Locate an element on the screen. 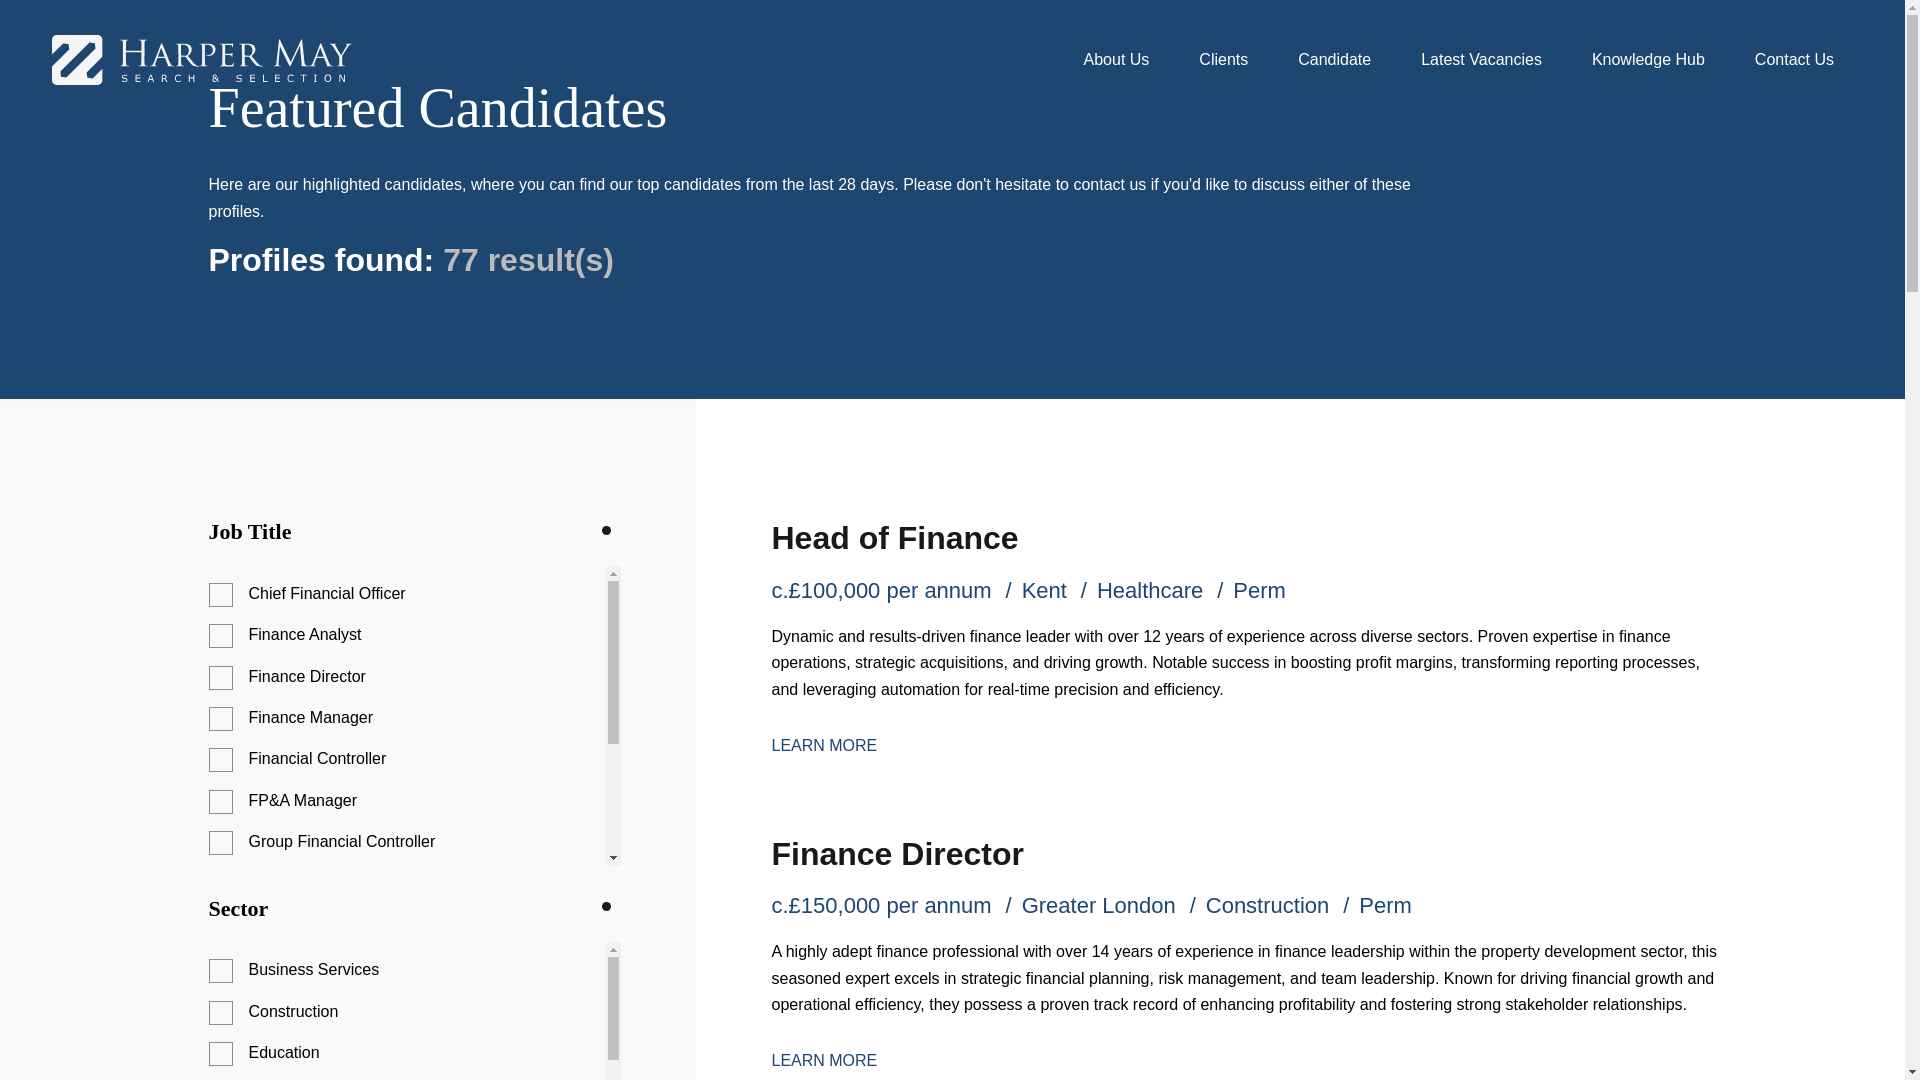  Clients is located at coordinates (1223, 59).